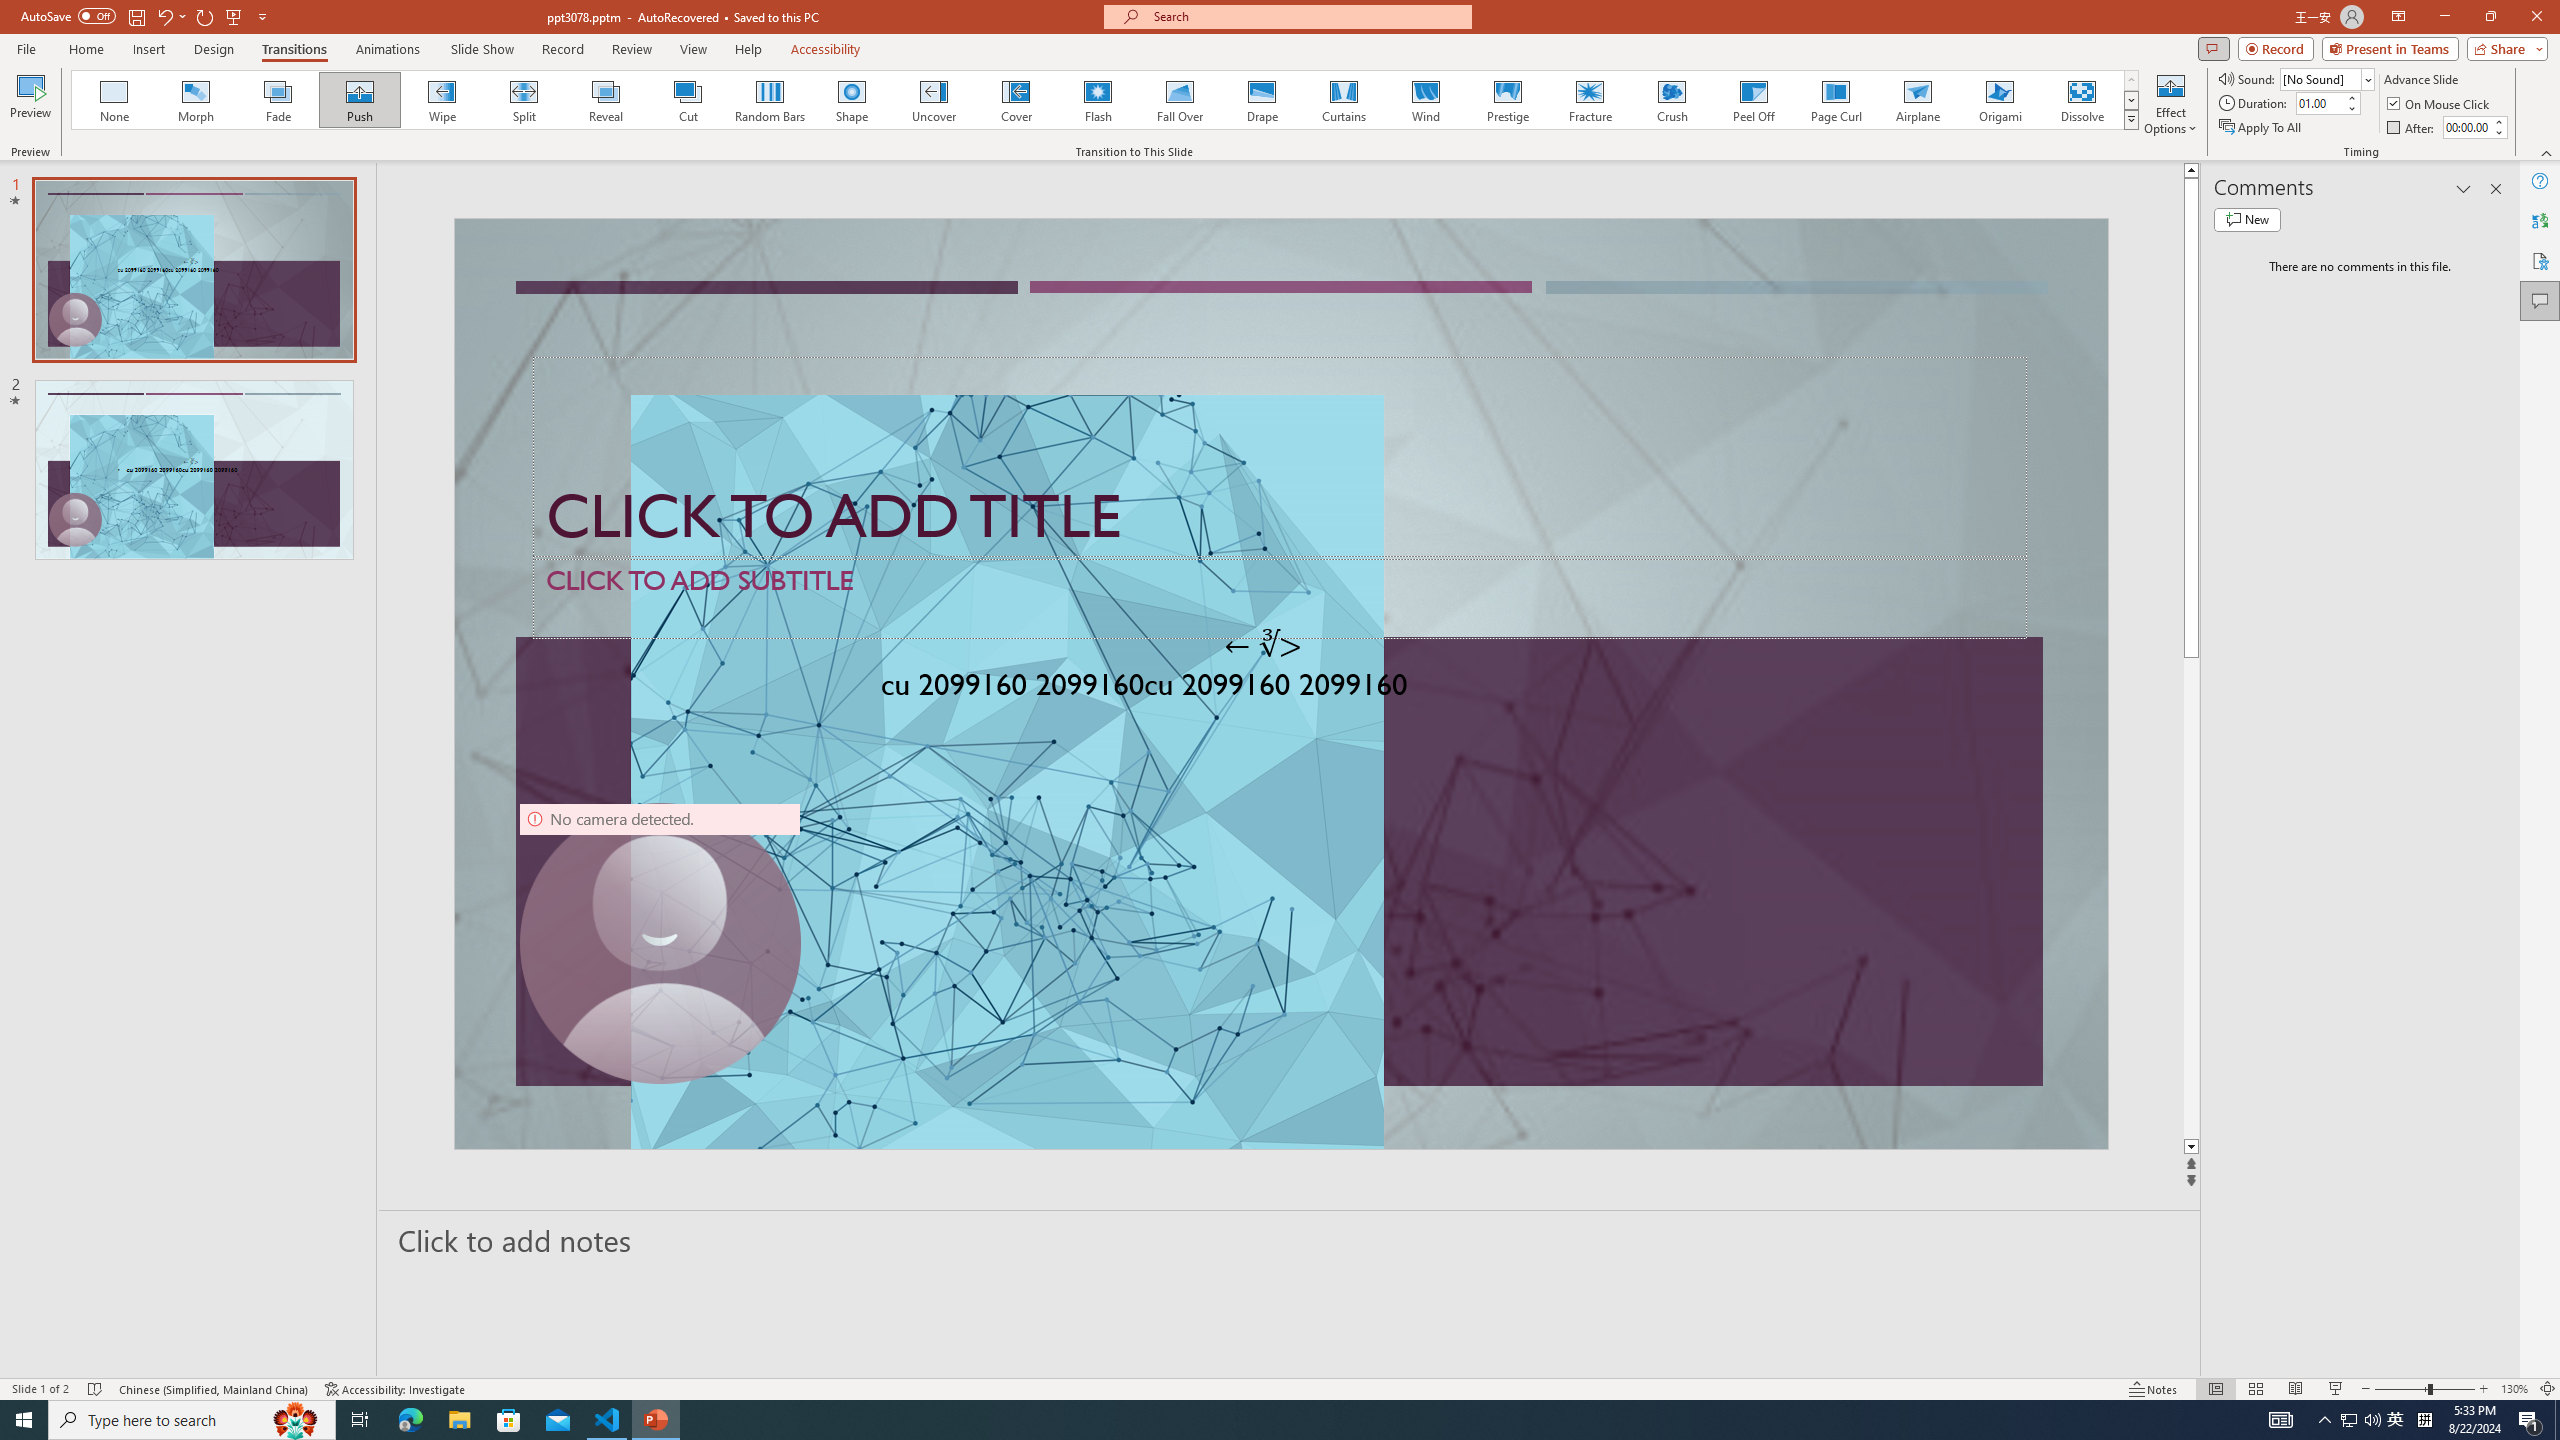 Image resolution: width=2560 pixels, height=1440 pixels. Describe the element at coordinates (1280, 597) in the screenshot. I see `Subtitle TextBox` at that location.